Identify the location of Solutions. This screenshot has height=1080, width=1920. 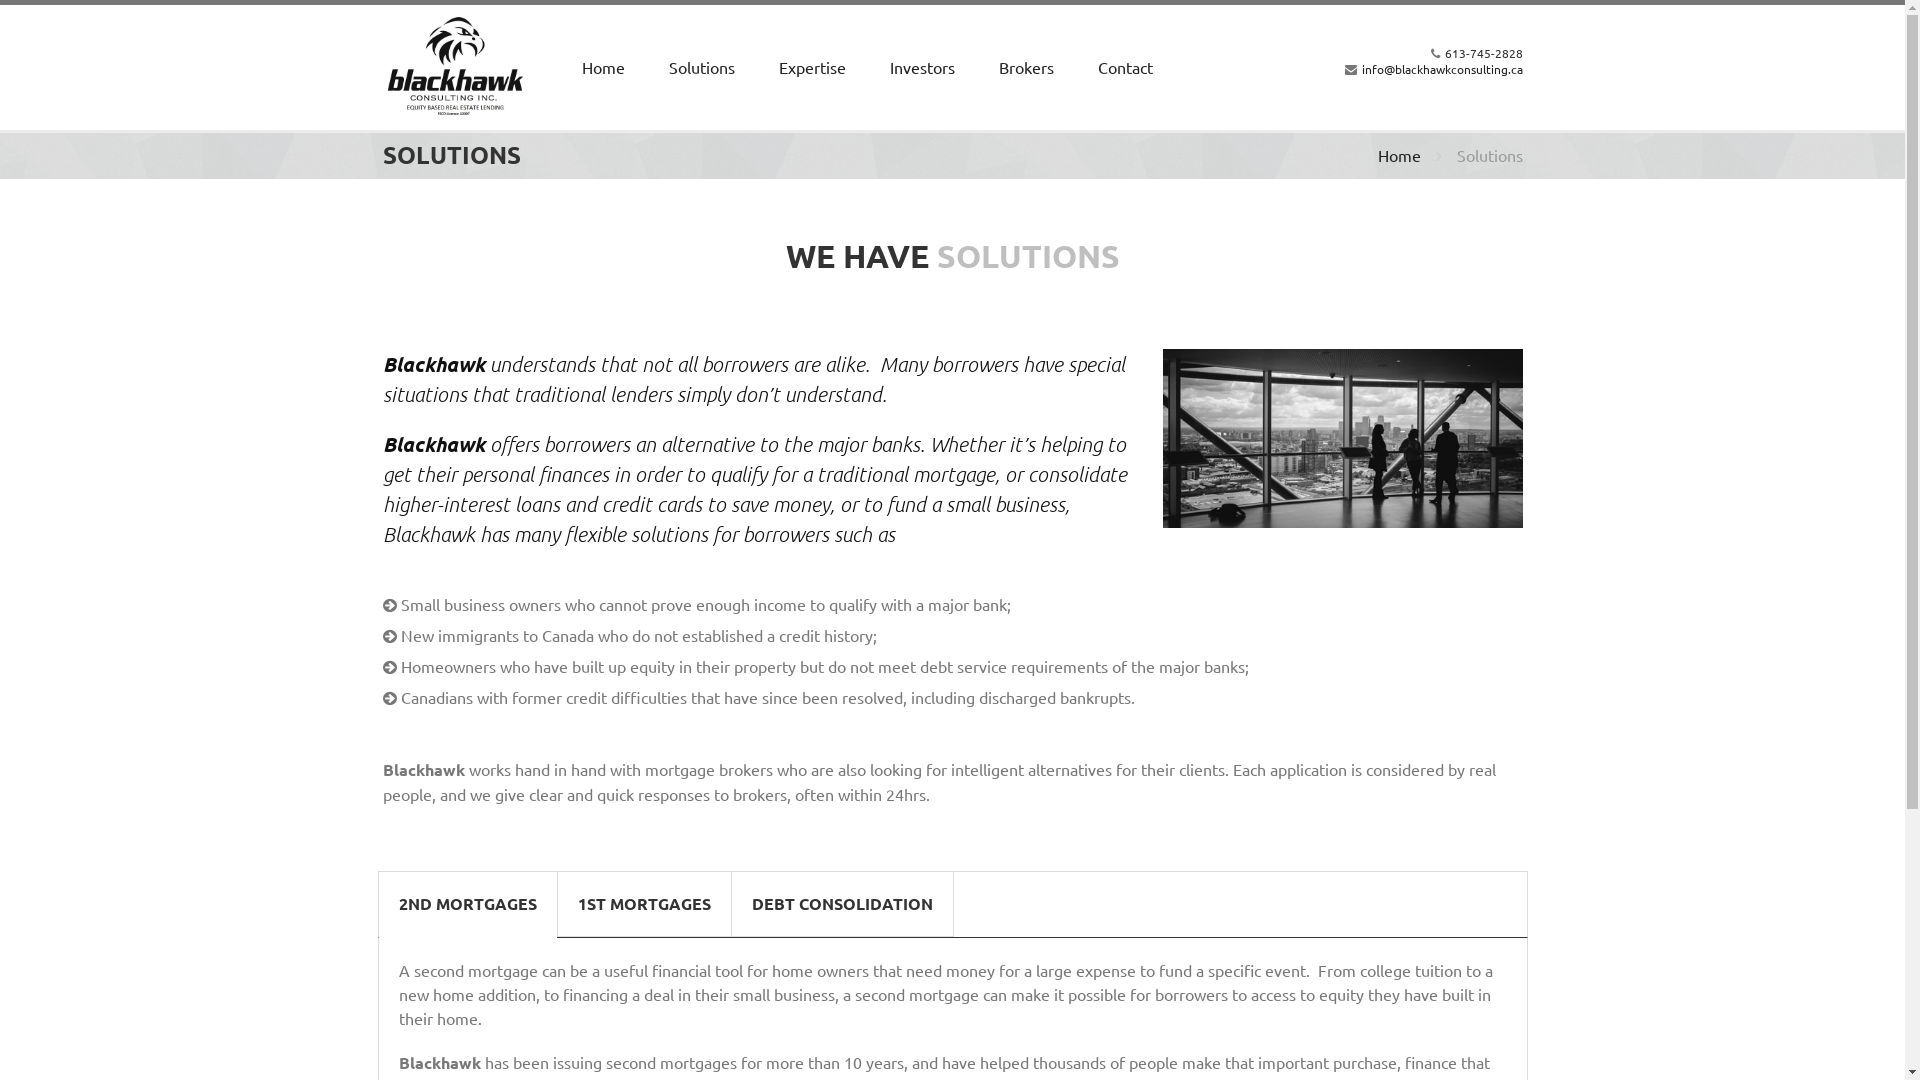
(702, 69).